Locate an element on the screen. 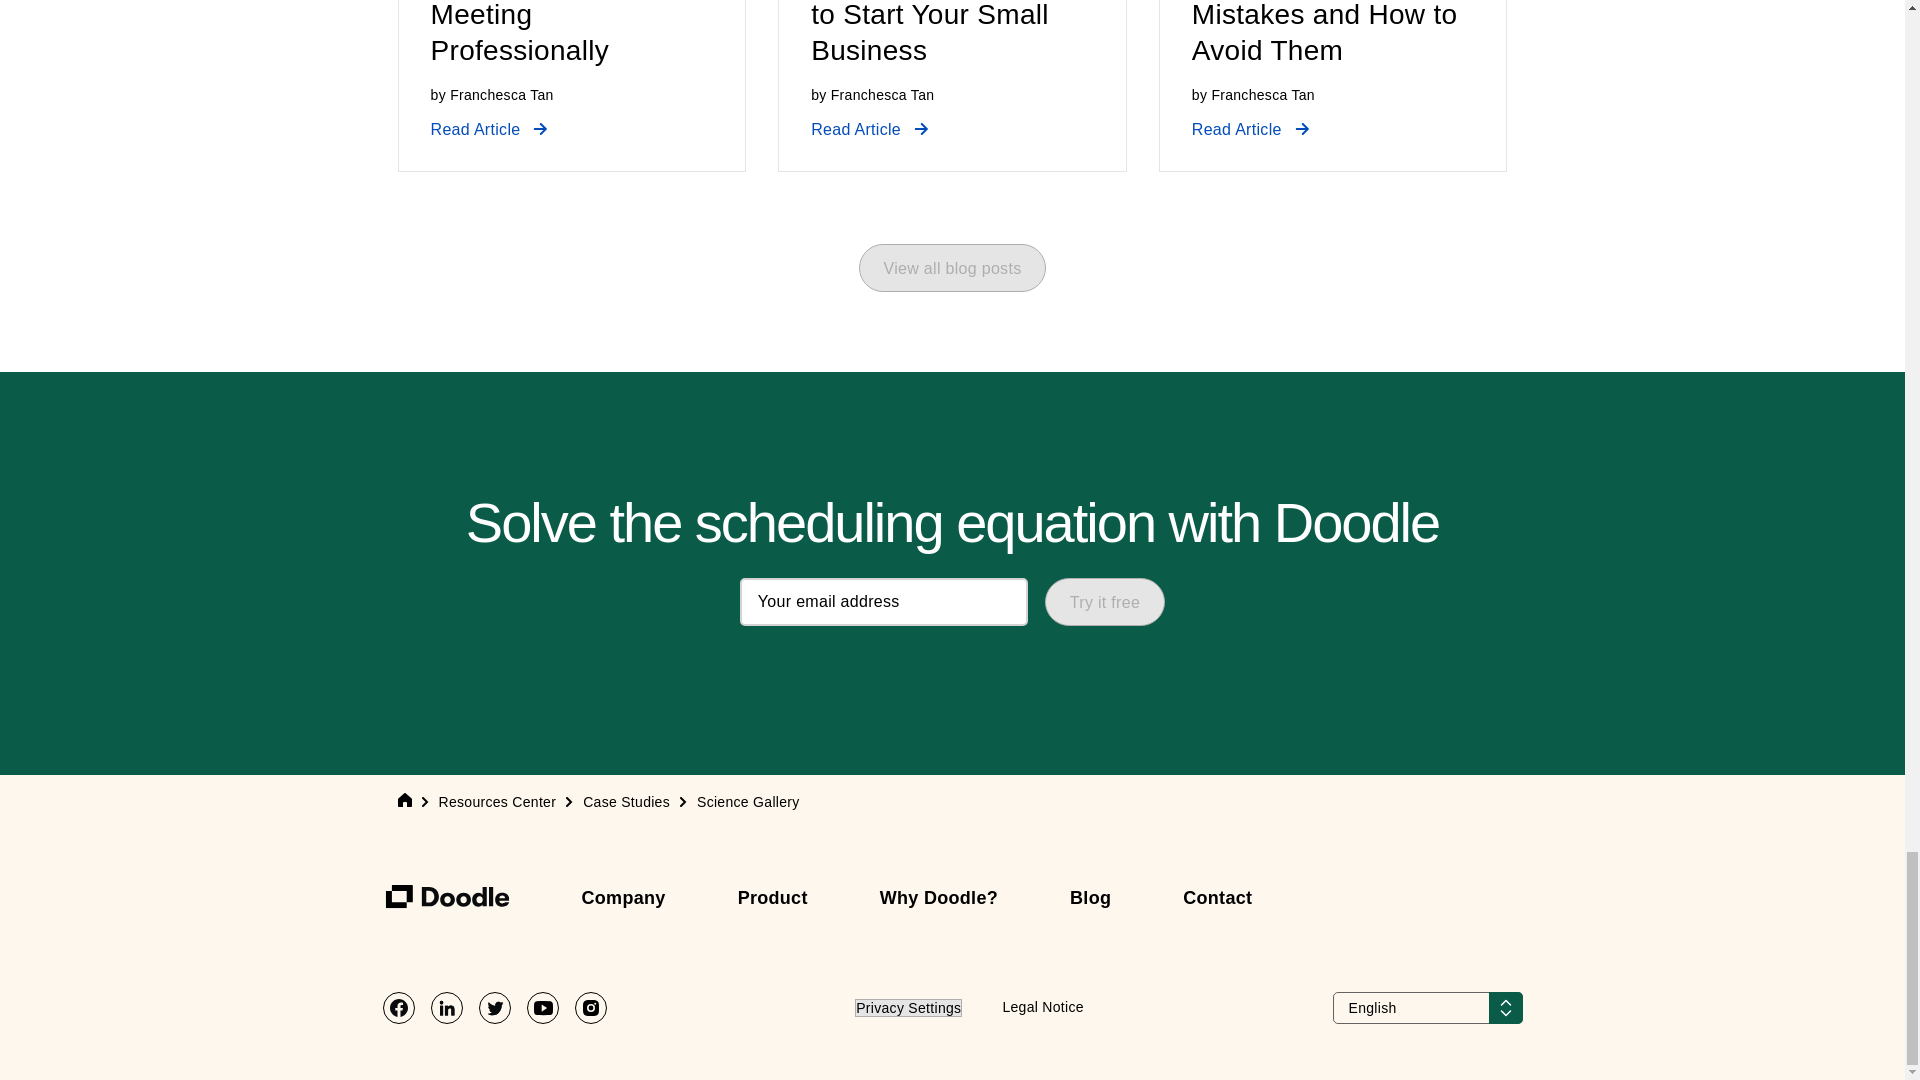 The image size is (1920, 1080). Try it free is located at coordinates (1104, 602).